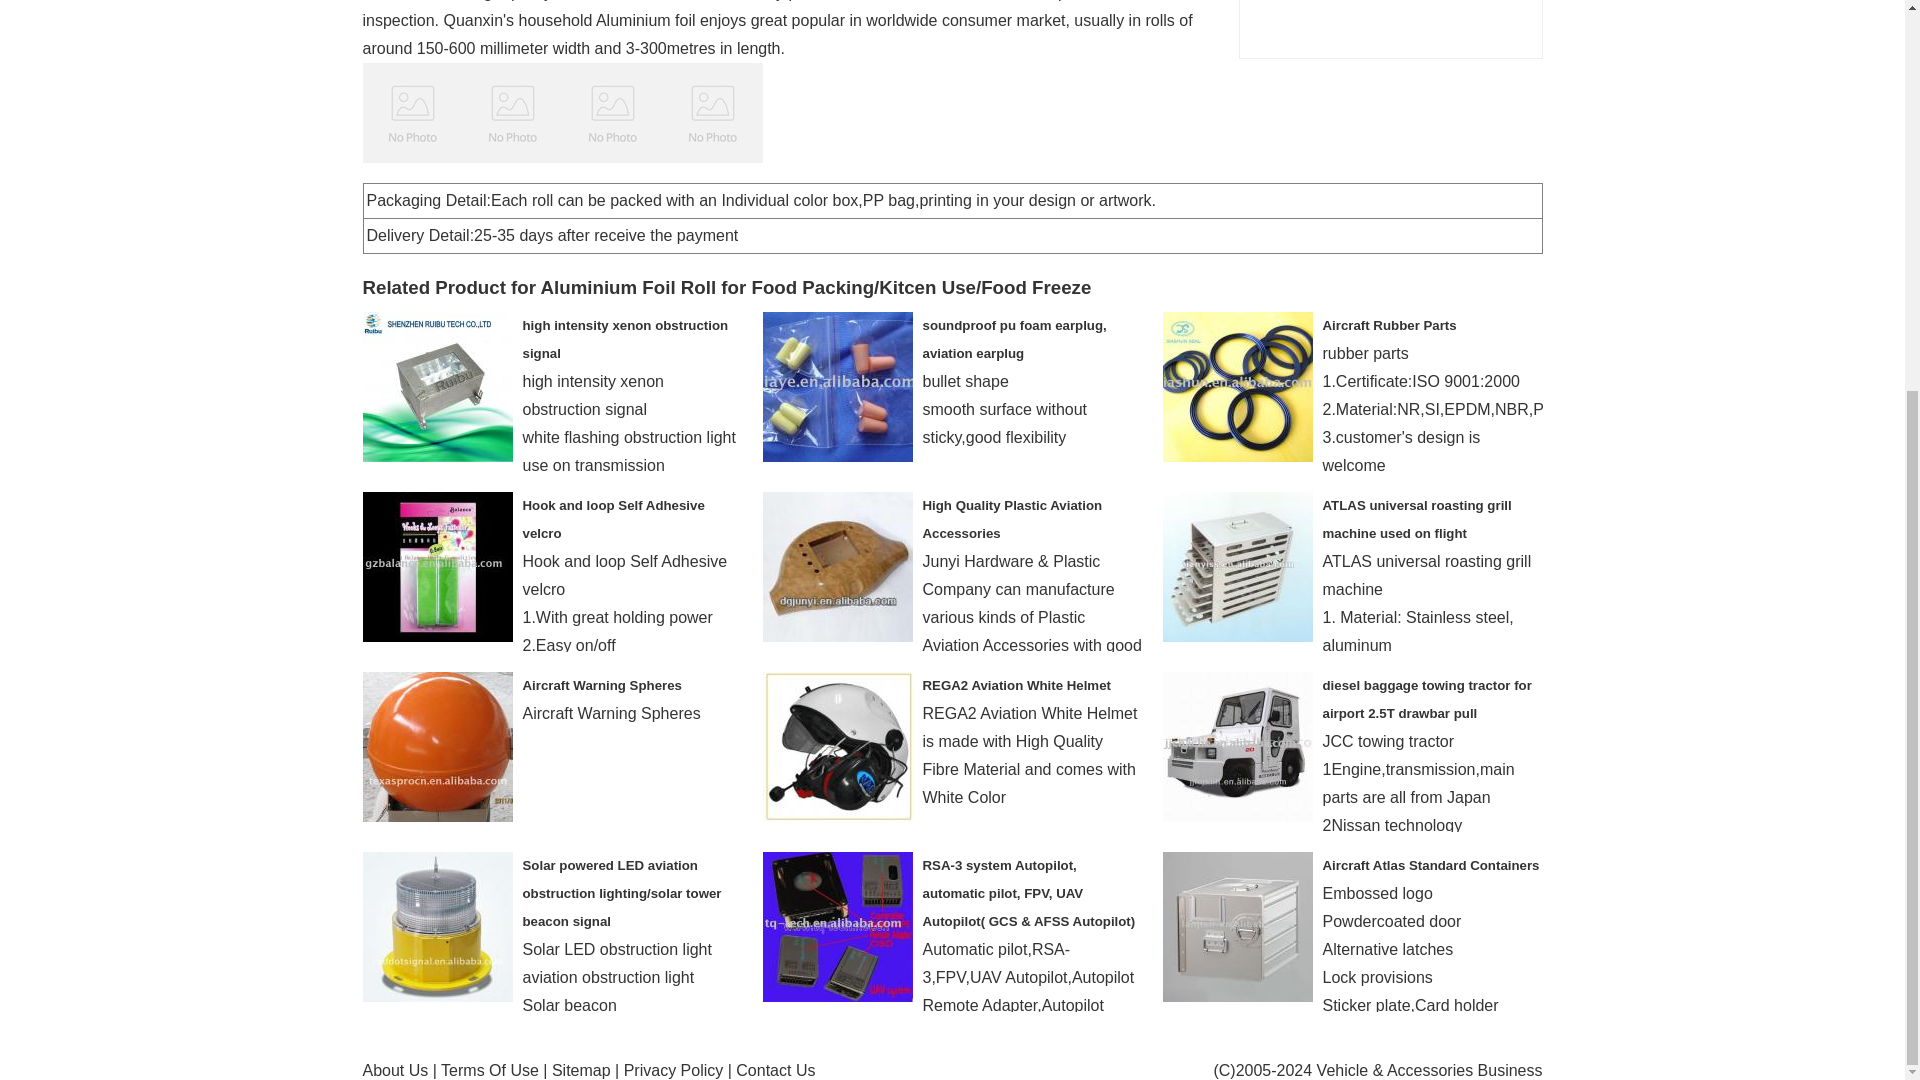 The width and height of the screenshot is (1920, 1080). I want to click on soundproof pu foam earplug, aviation earplug, so click(1013, 338).